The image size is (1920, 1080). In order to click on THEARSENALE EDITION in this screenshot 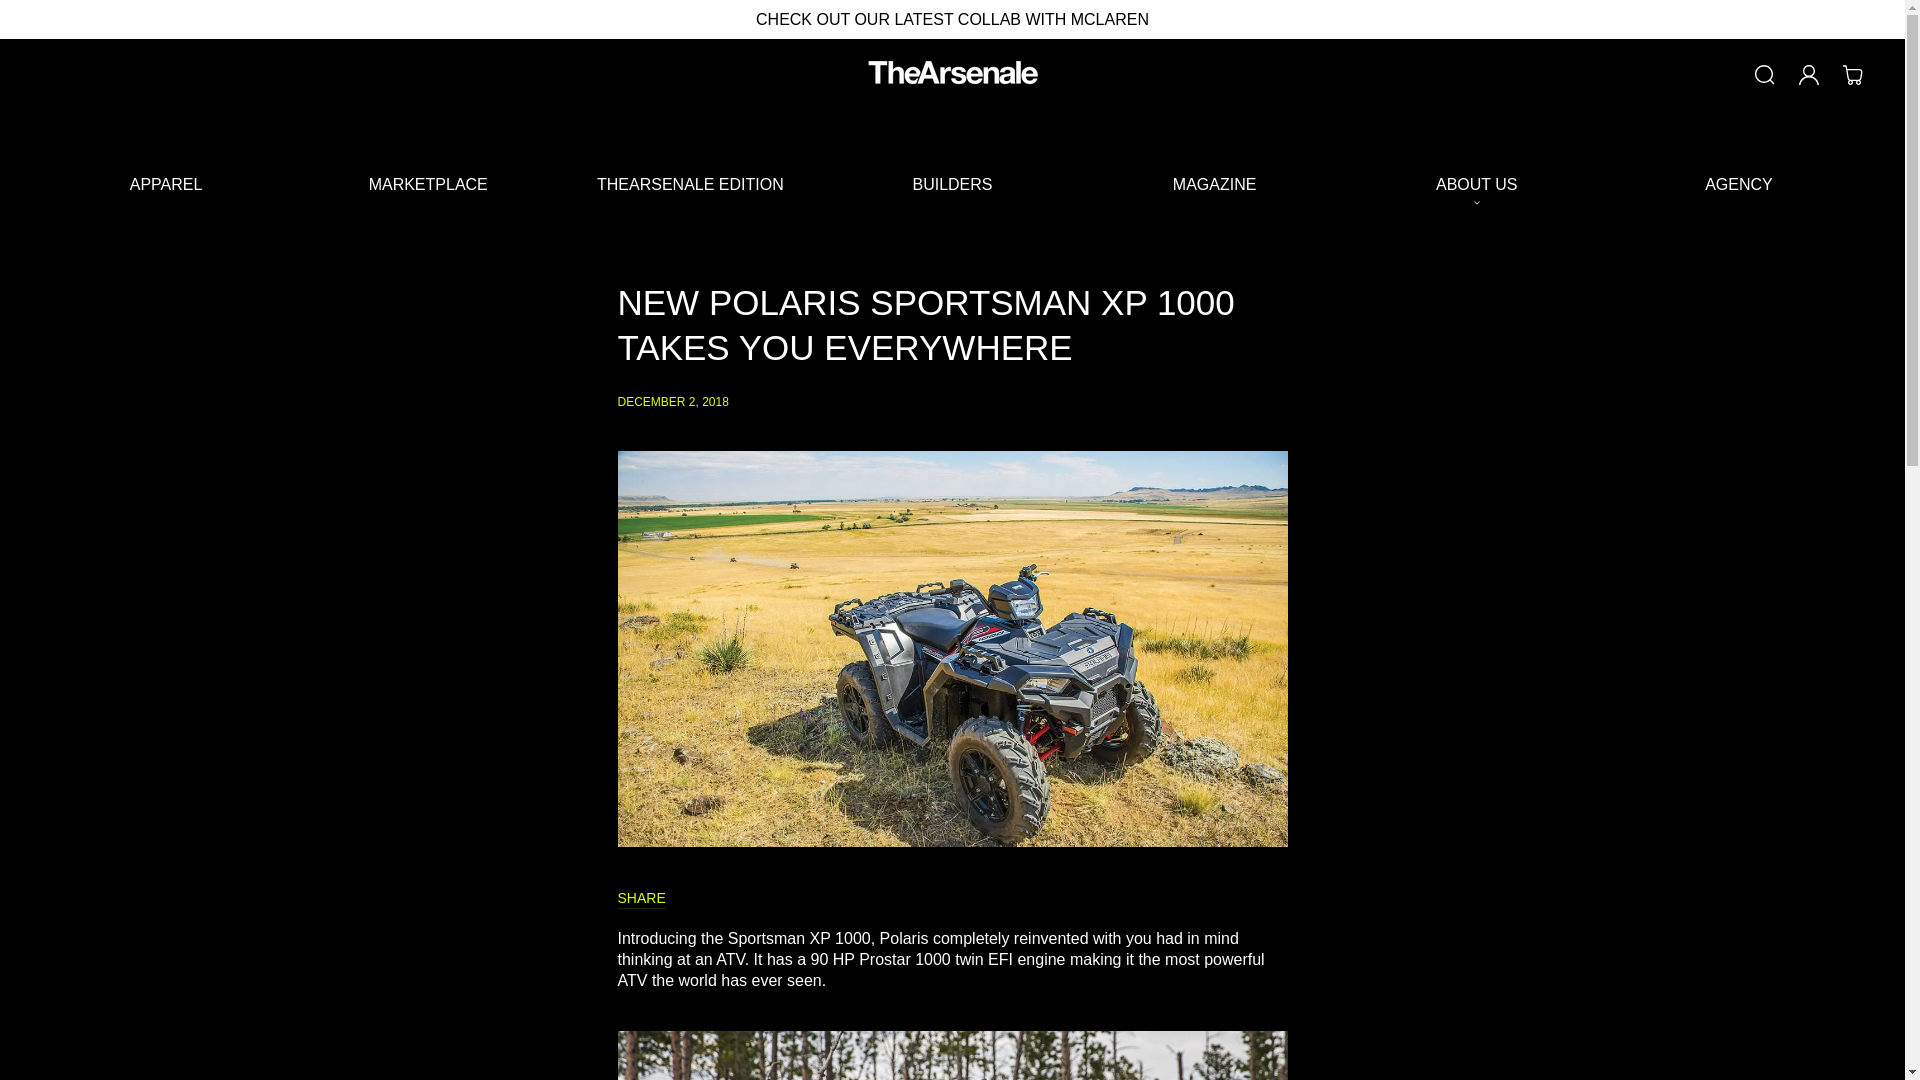, I will do `click(690, 184)`.